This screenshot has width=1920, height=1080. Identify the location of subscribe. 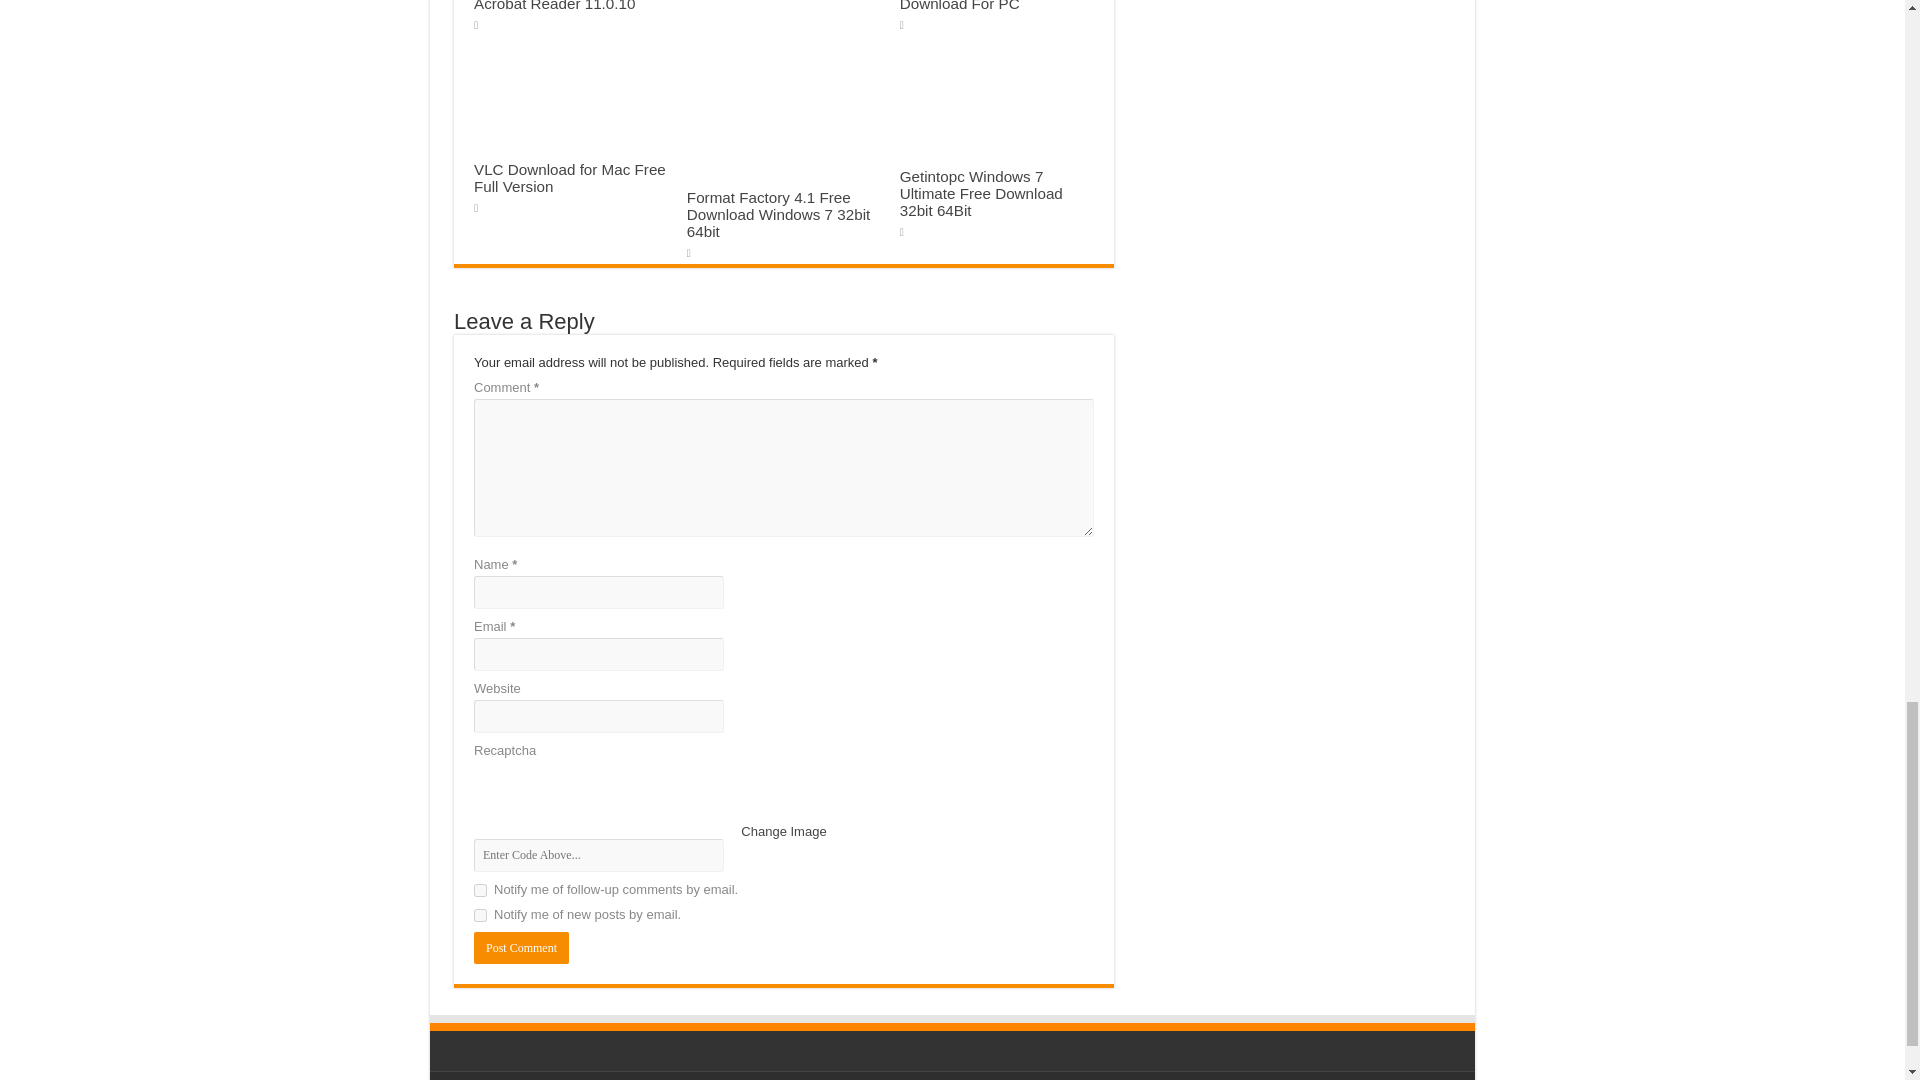
(480, 916).